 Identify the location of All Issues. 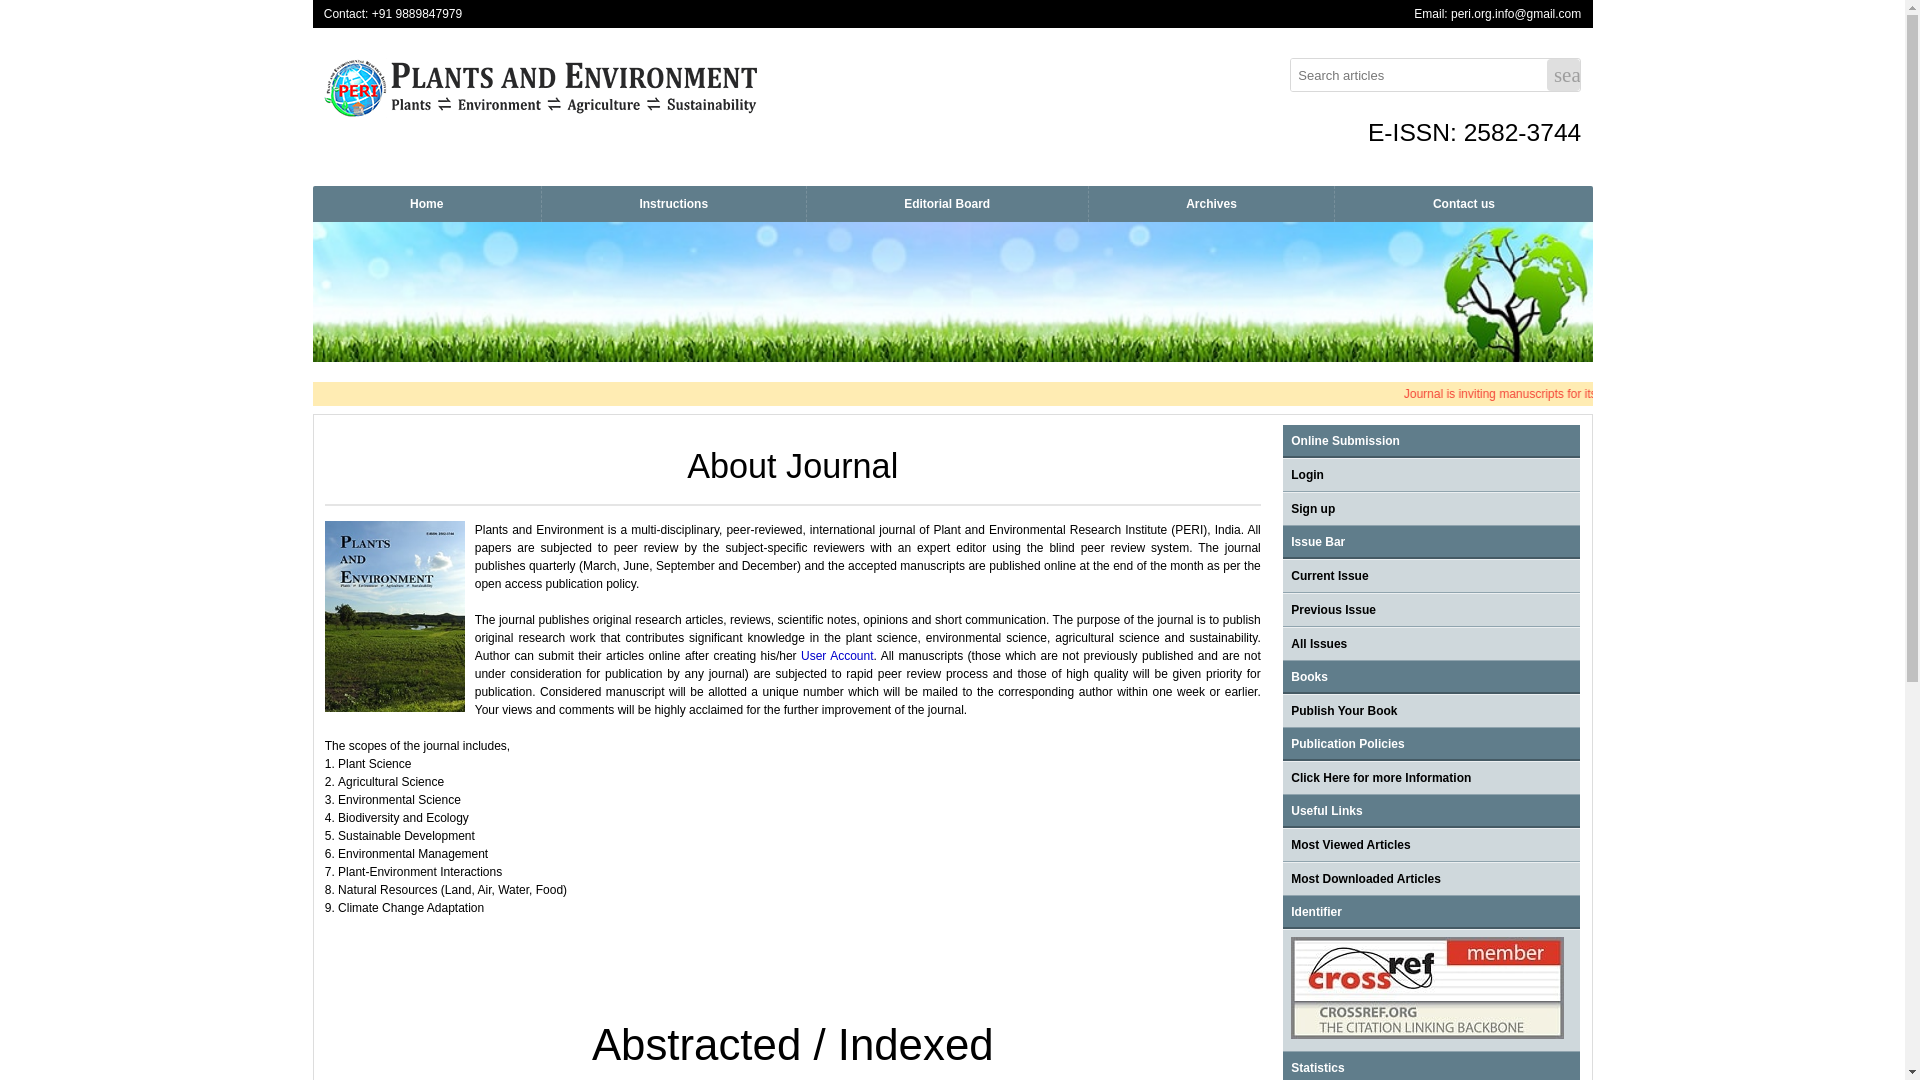
(1318, 644).